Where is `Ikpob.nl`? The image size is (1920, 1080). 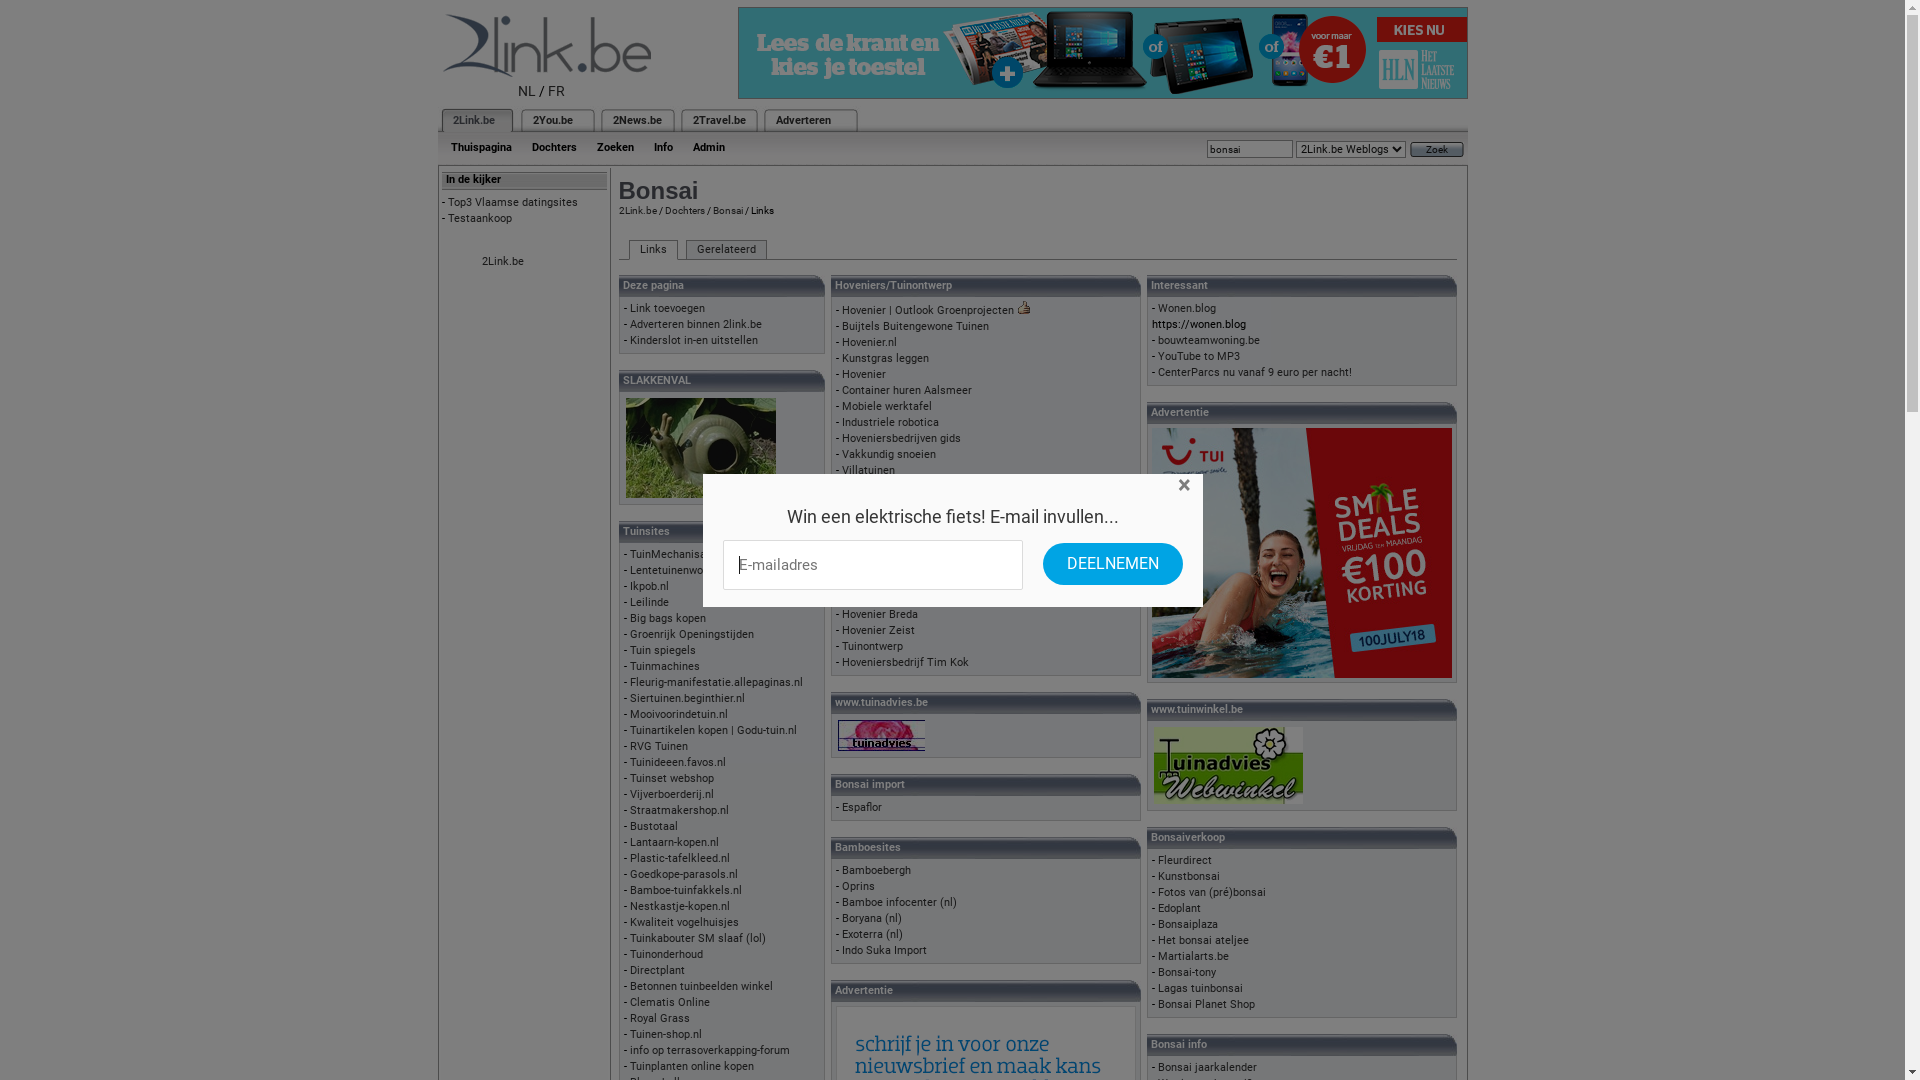 Ikpob.nl is located at coordinates (650, 586).